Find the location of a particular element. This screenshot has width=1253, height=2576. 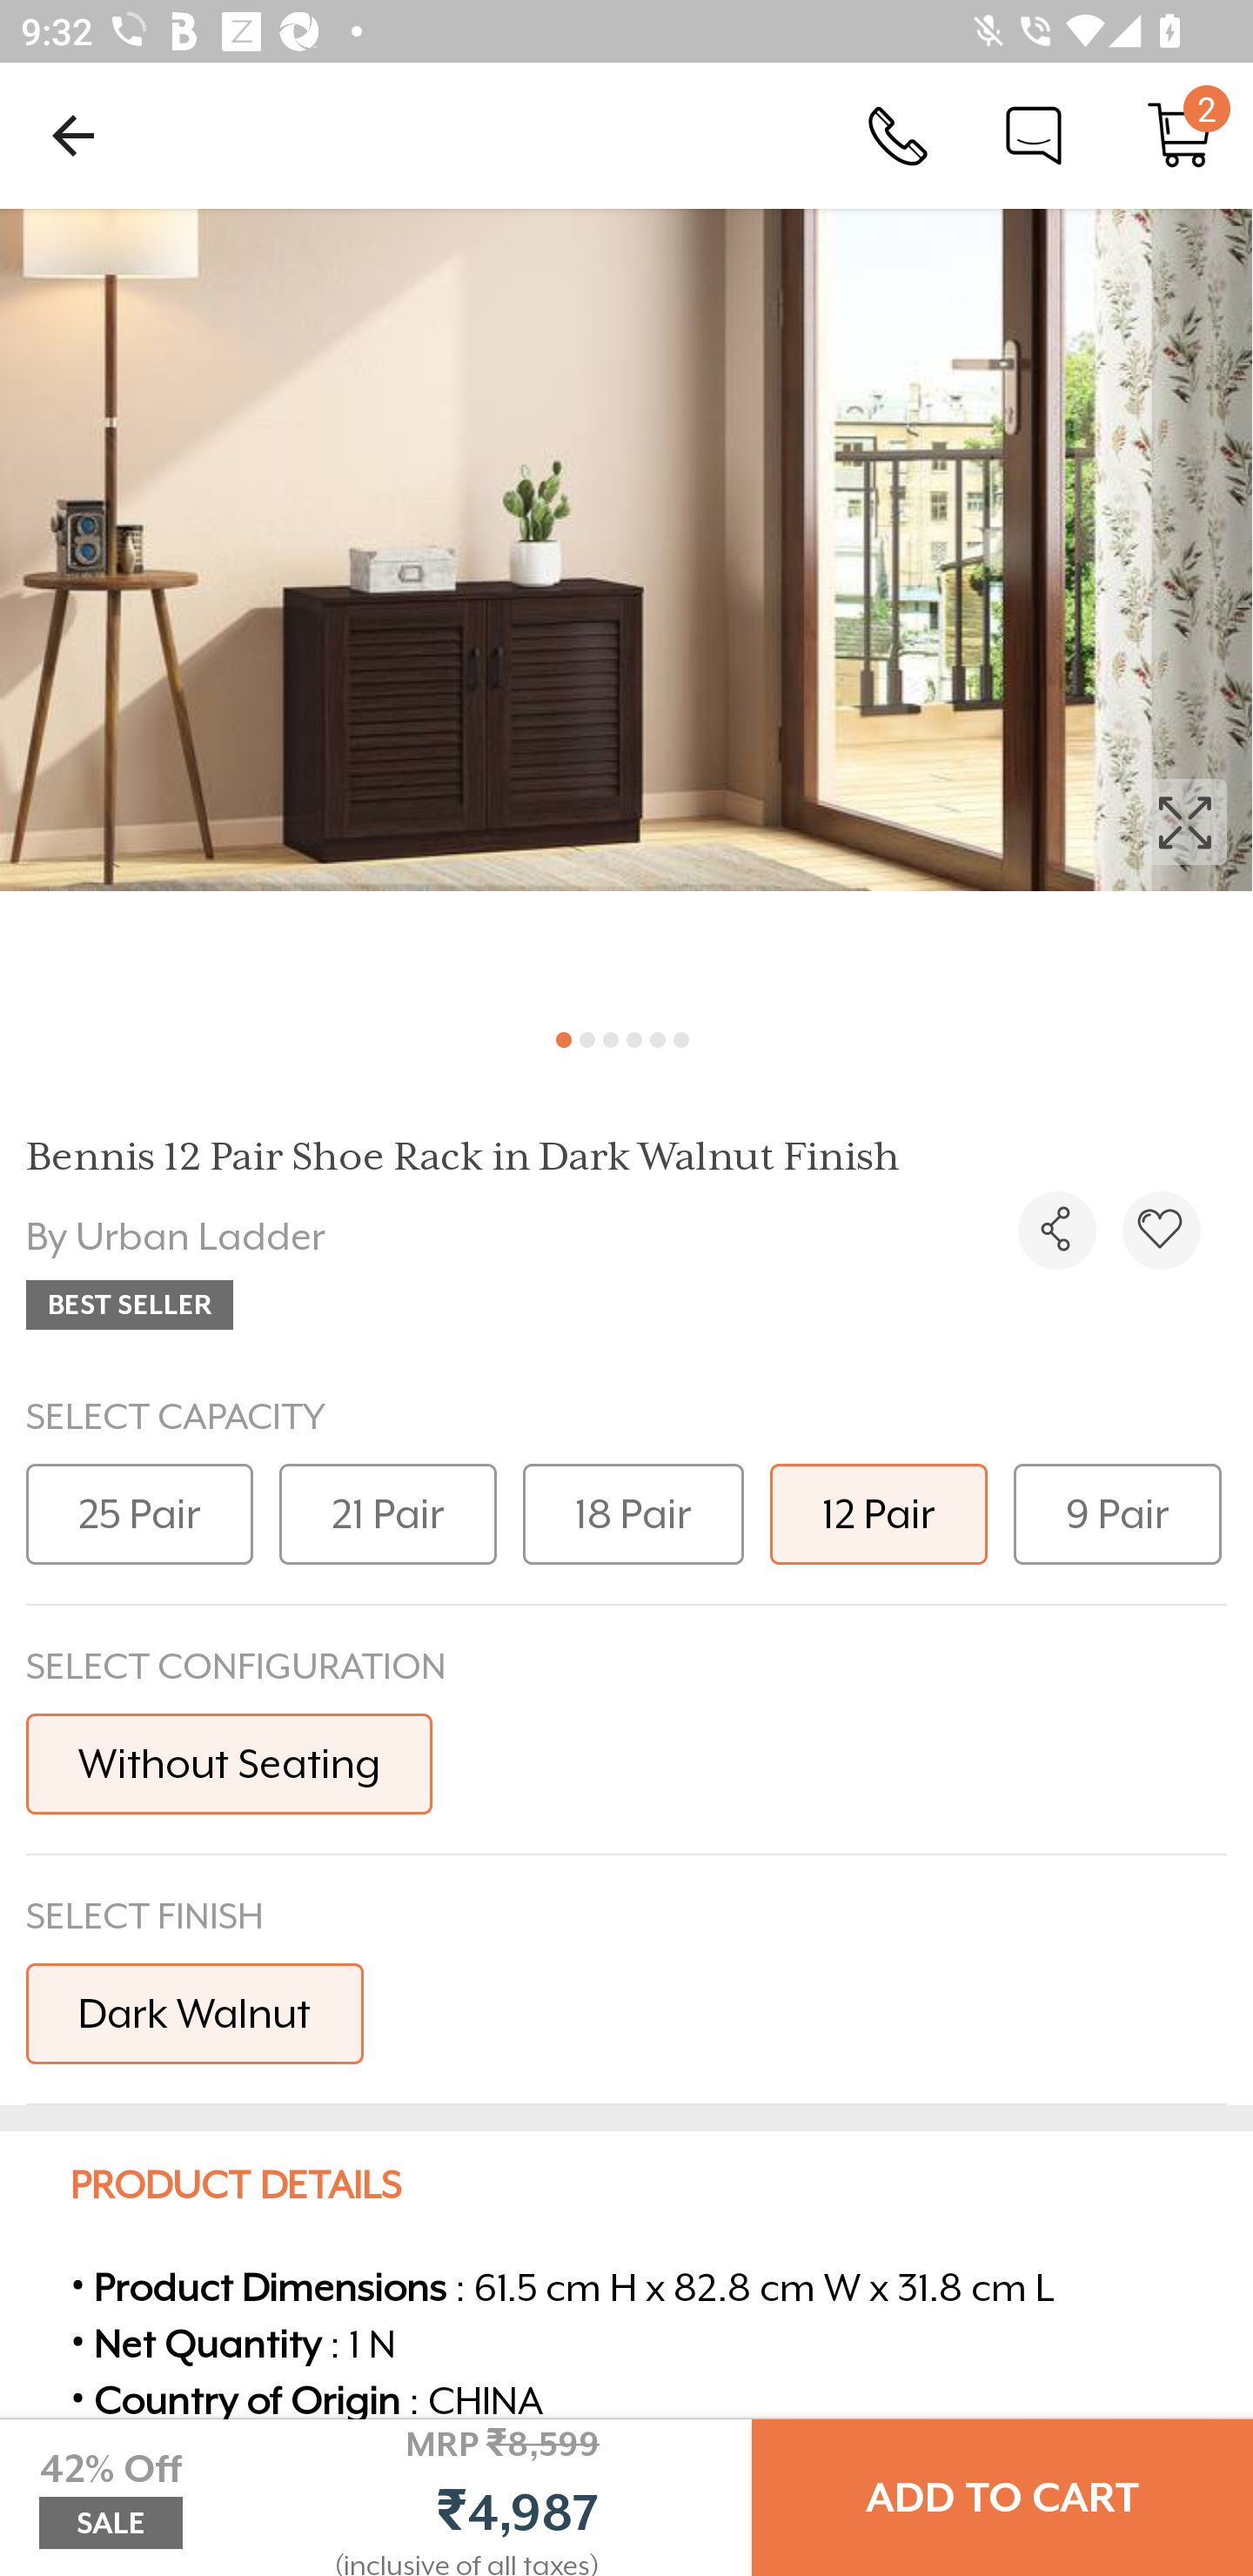

ADD TO CART is located at coordinates (1002, 2498).